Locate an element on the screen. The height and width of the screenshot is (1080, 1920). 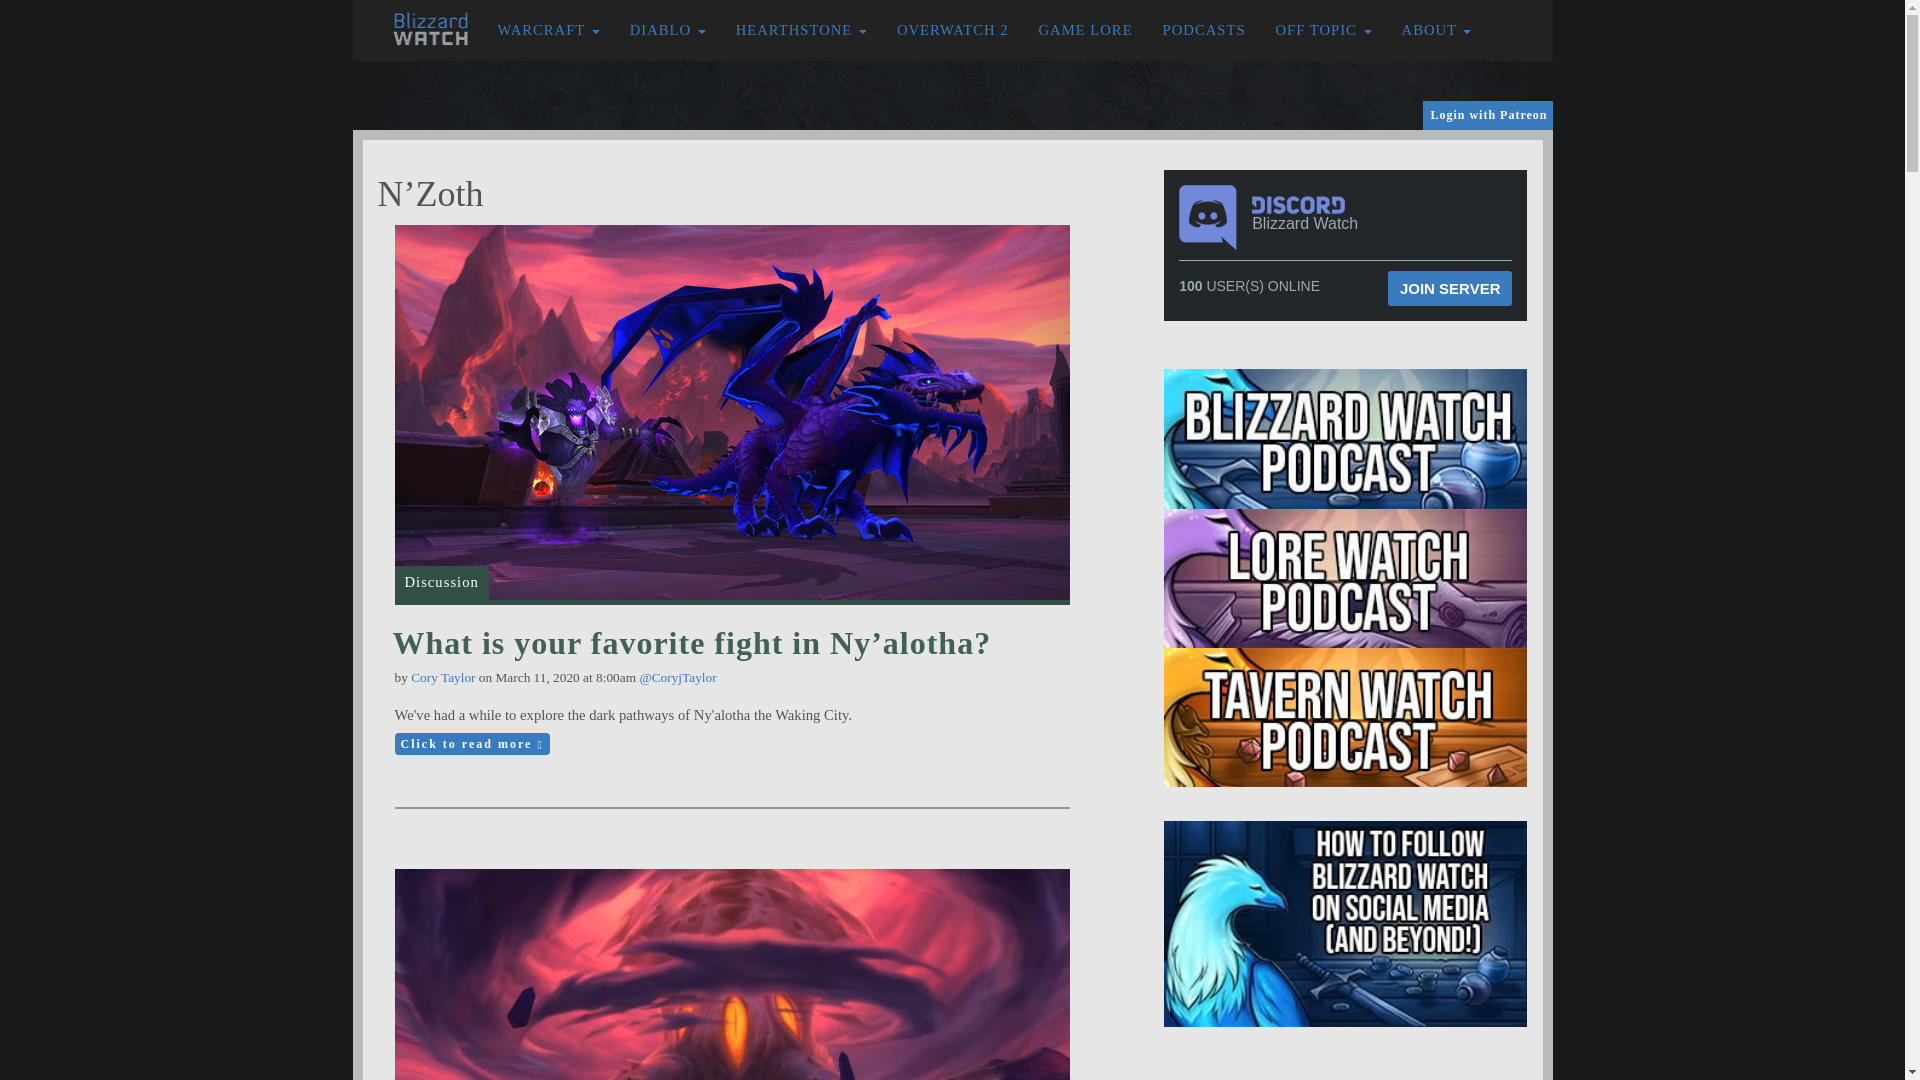
GAME LORE is located at coordinates (1086, 30).